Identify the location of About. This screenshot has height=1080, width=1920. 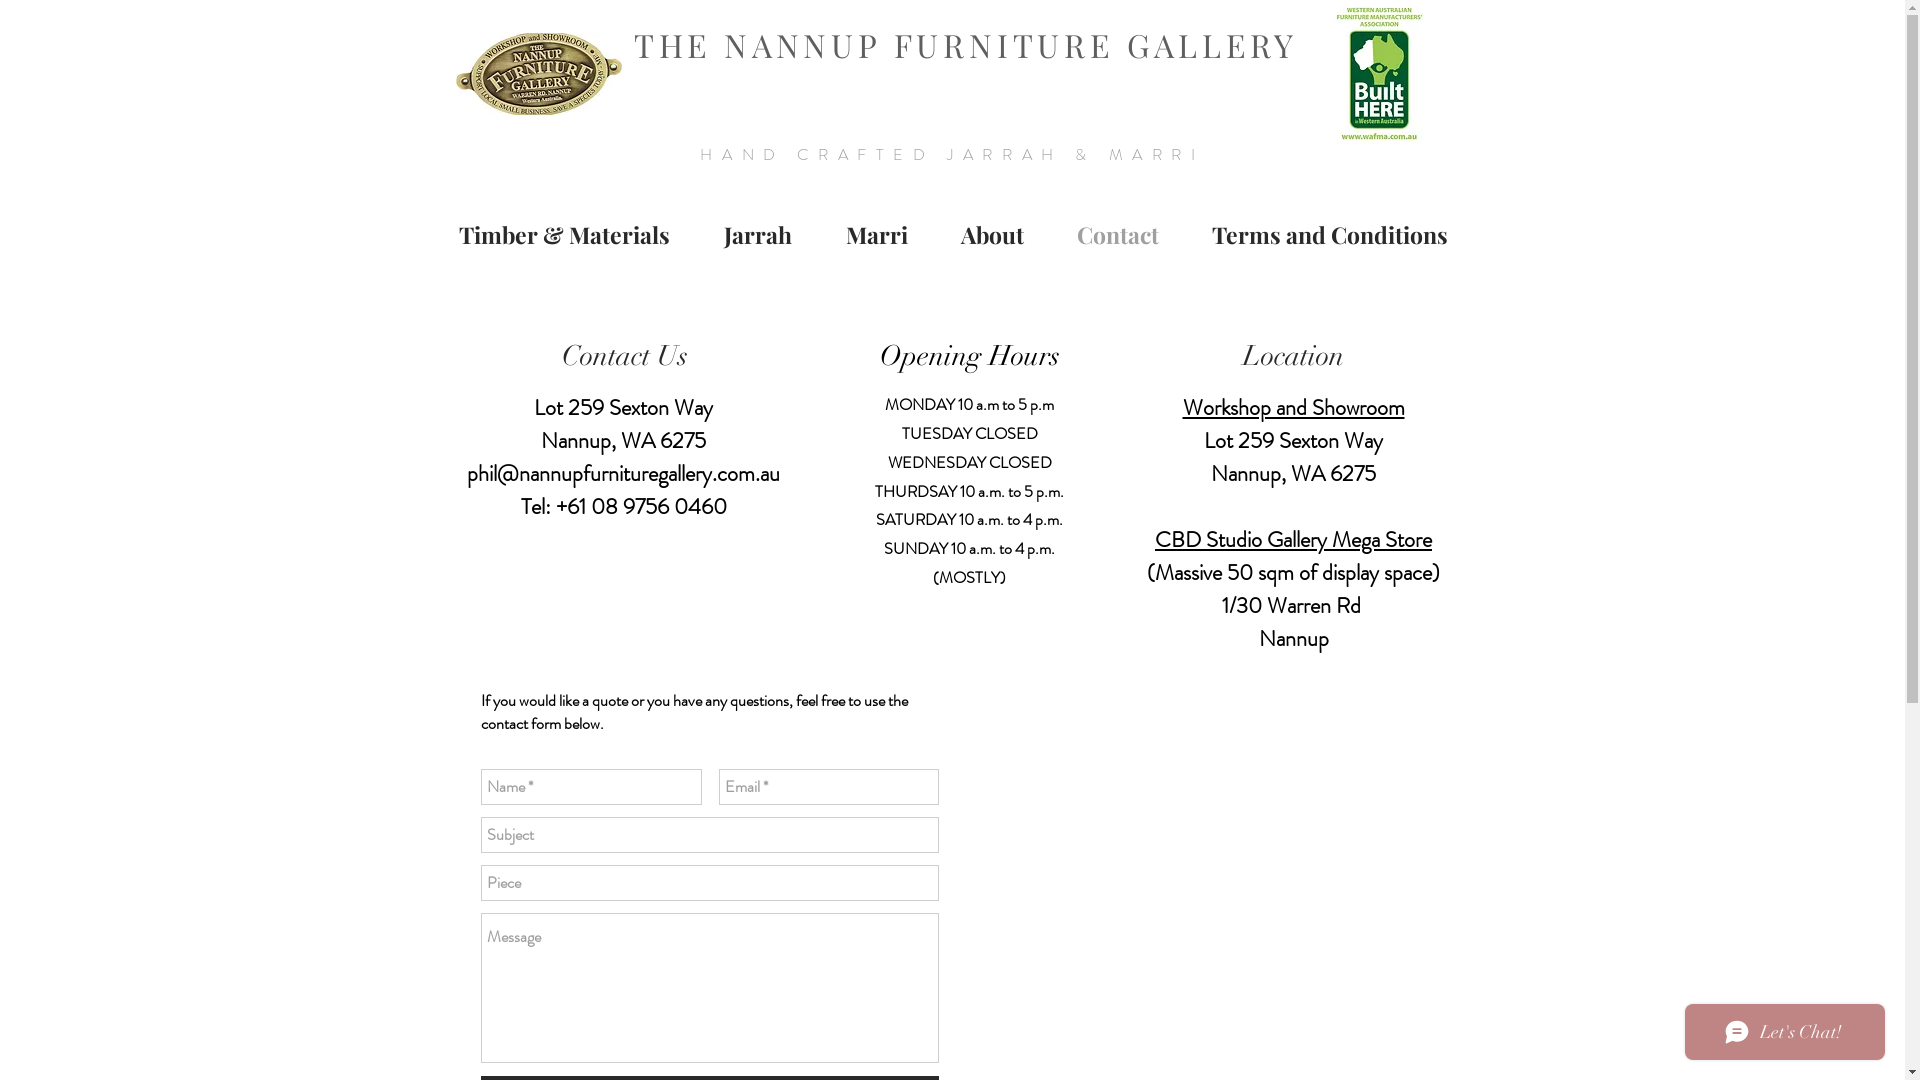
(992, 234).